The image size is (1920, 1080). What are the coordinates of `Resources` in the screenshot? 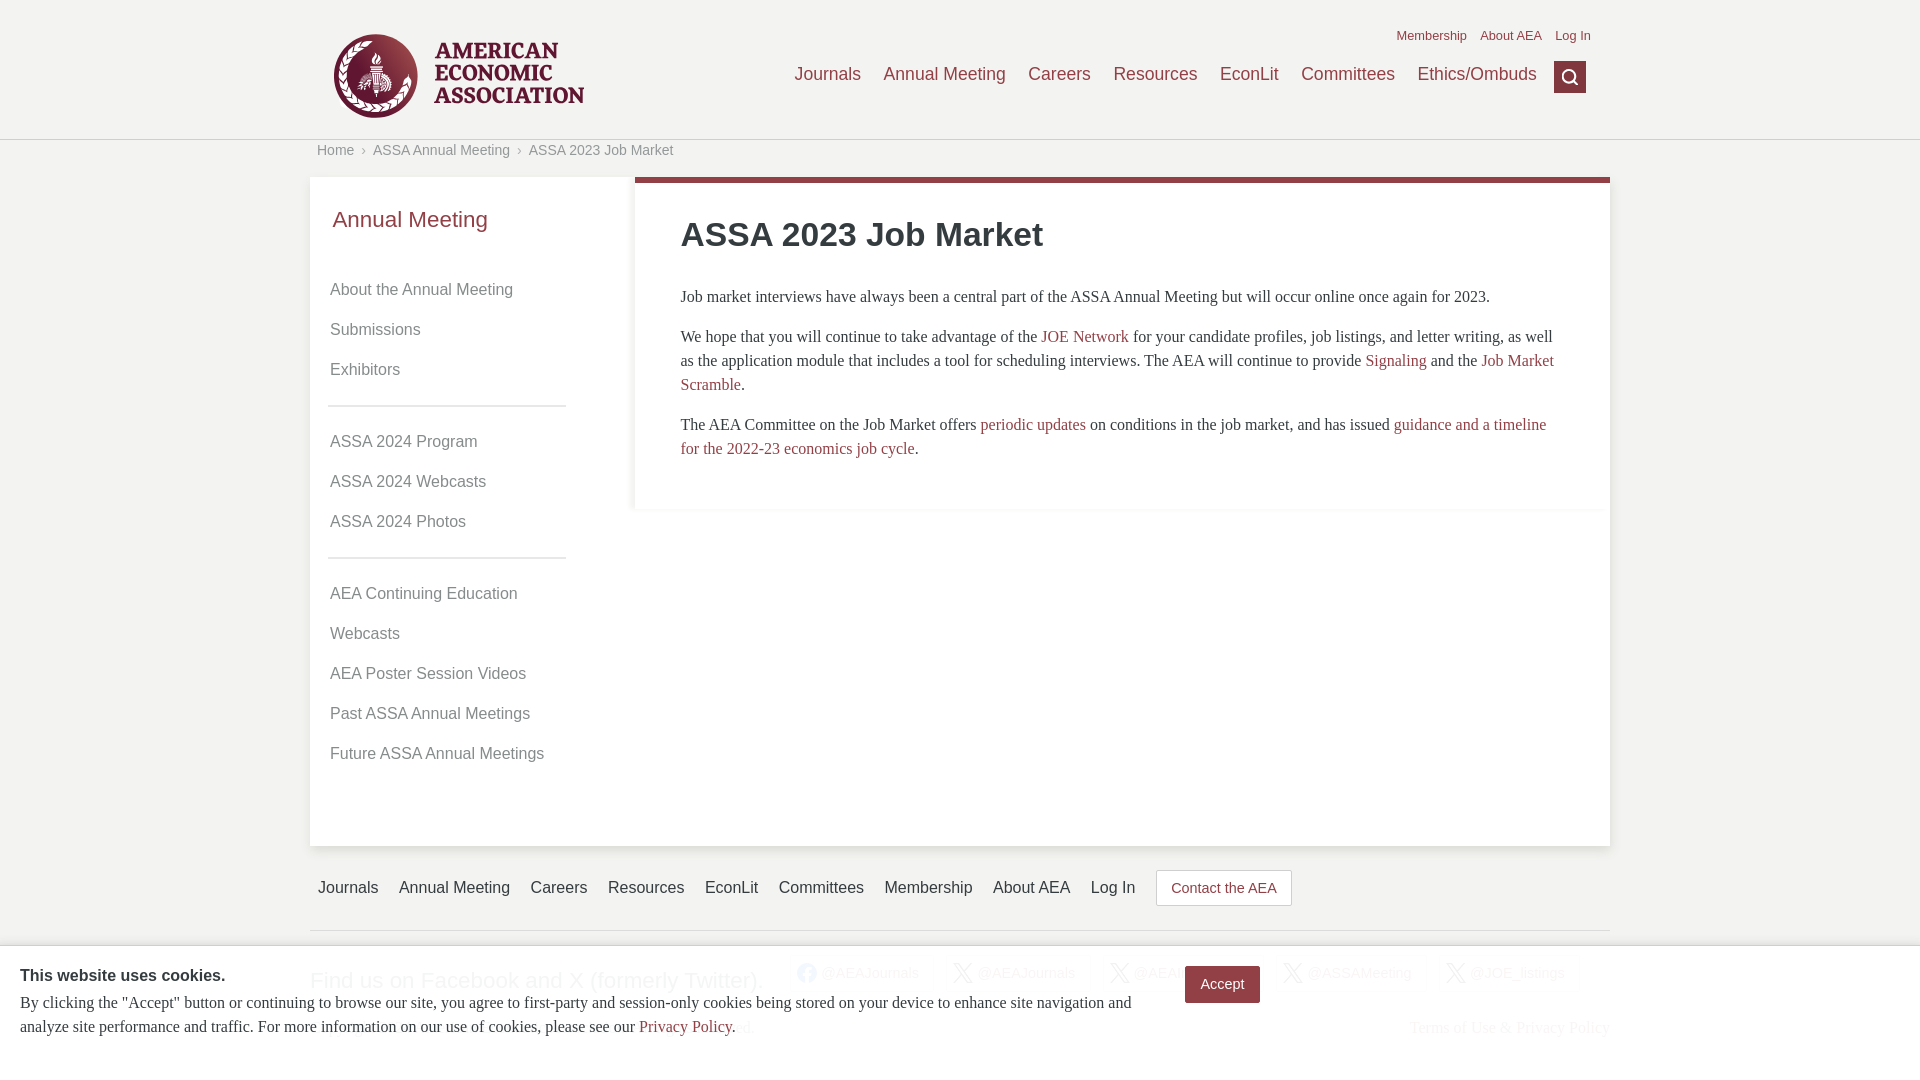 It's located at (1154, 74).